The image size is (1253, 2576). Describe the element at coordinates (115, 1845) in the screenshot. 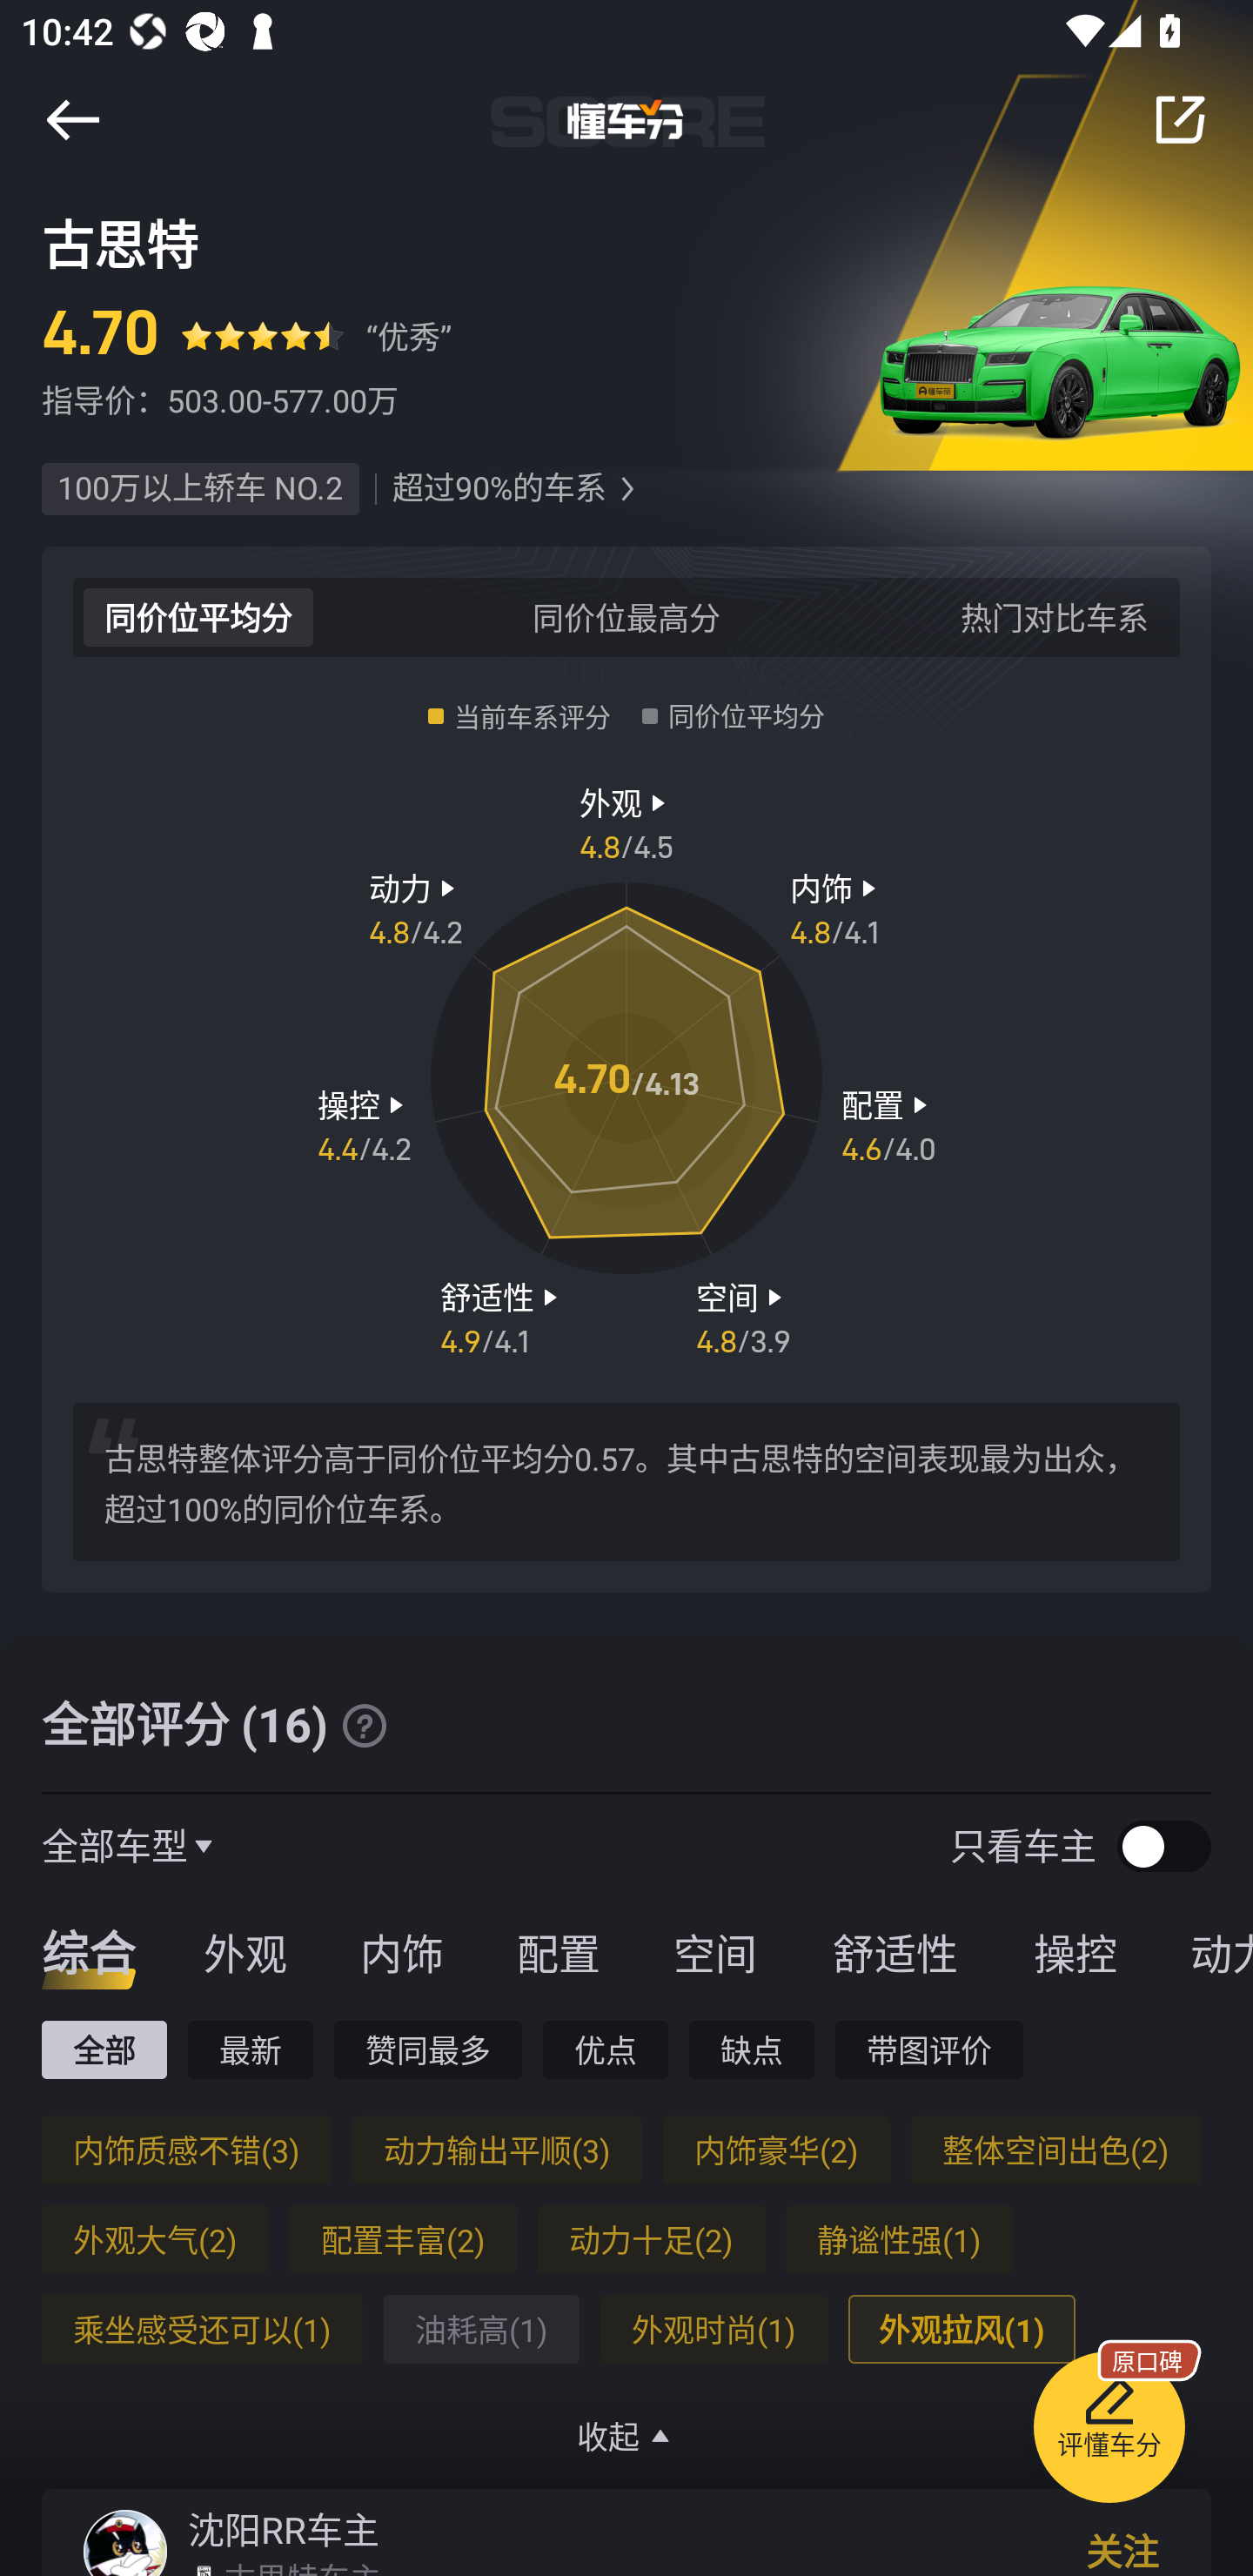

I see `全部车型` at that location.